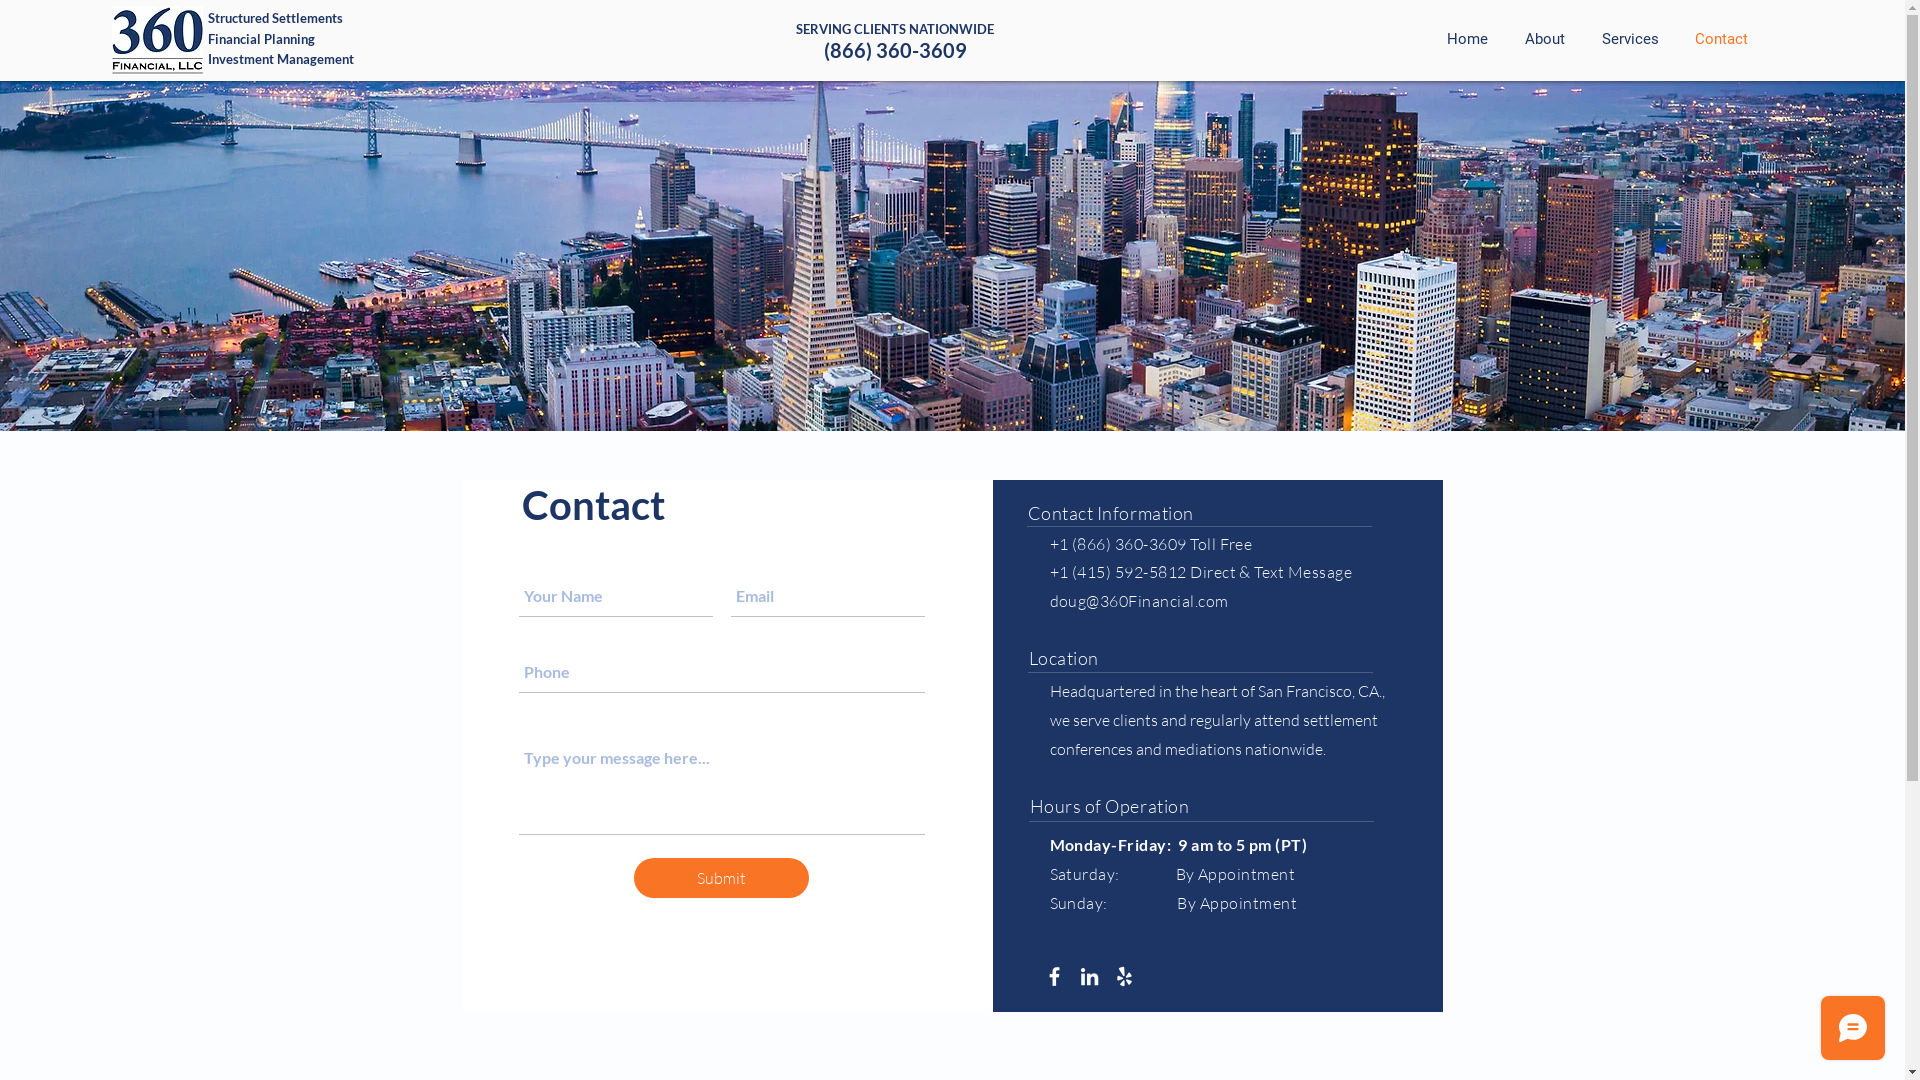 The width and height of the screenshot is (1920, 1080). I want to click on Investment Management, so click(281, 59).